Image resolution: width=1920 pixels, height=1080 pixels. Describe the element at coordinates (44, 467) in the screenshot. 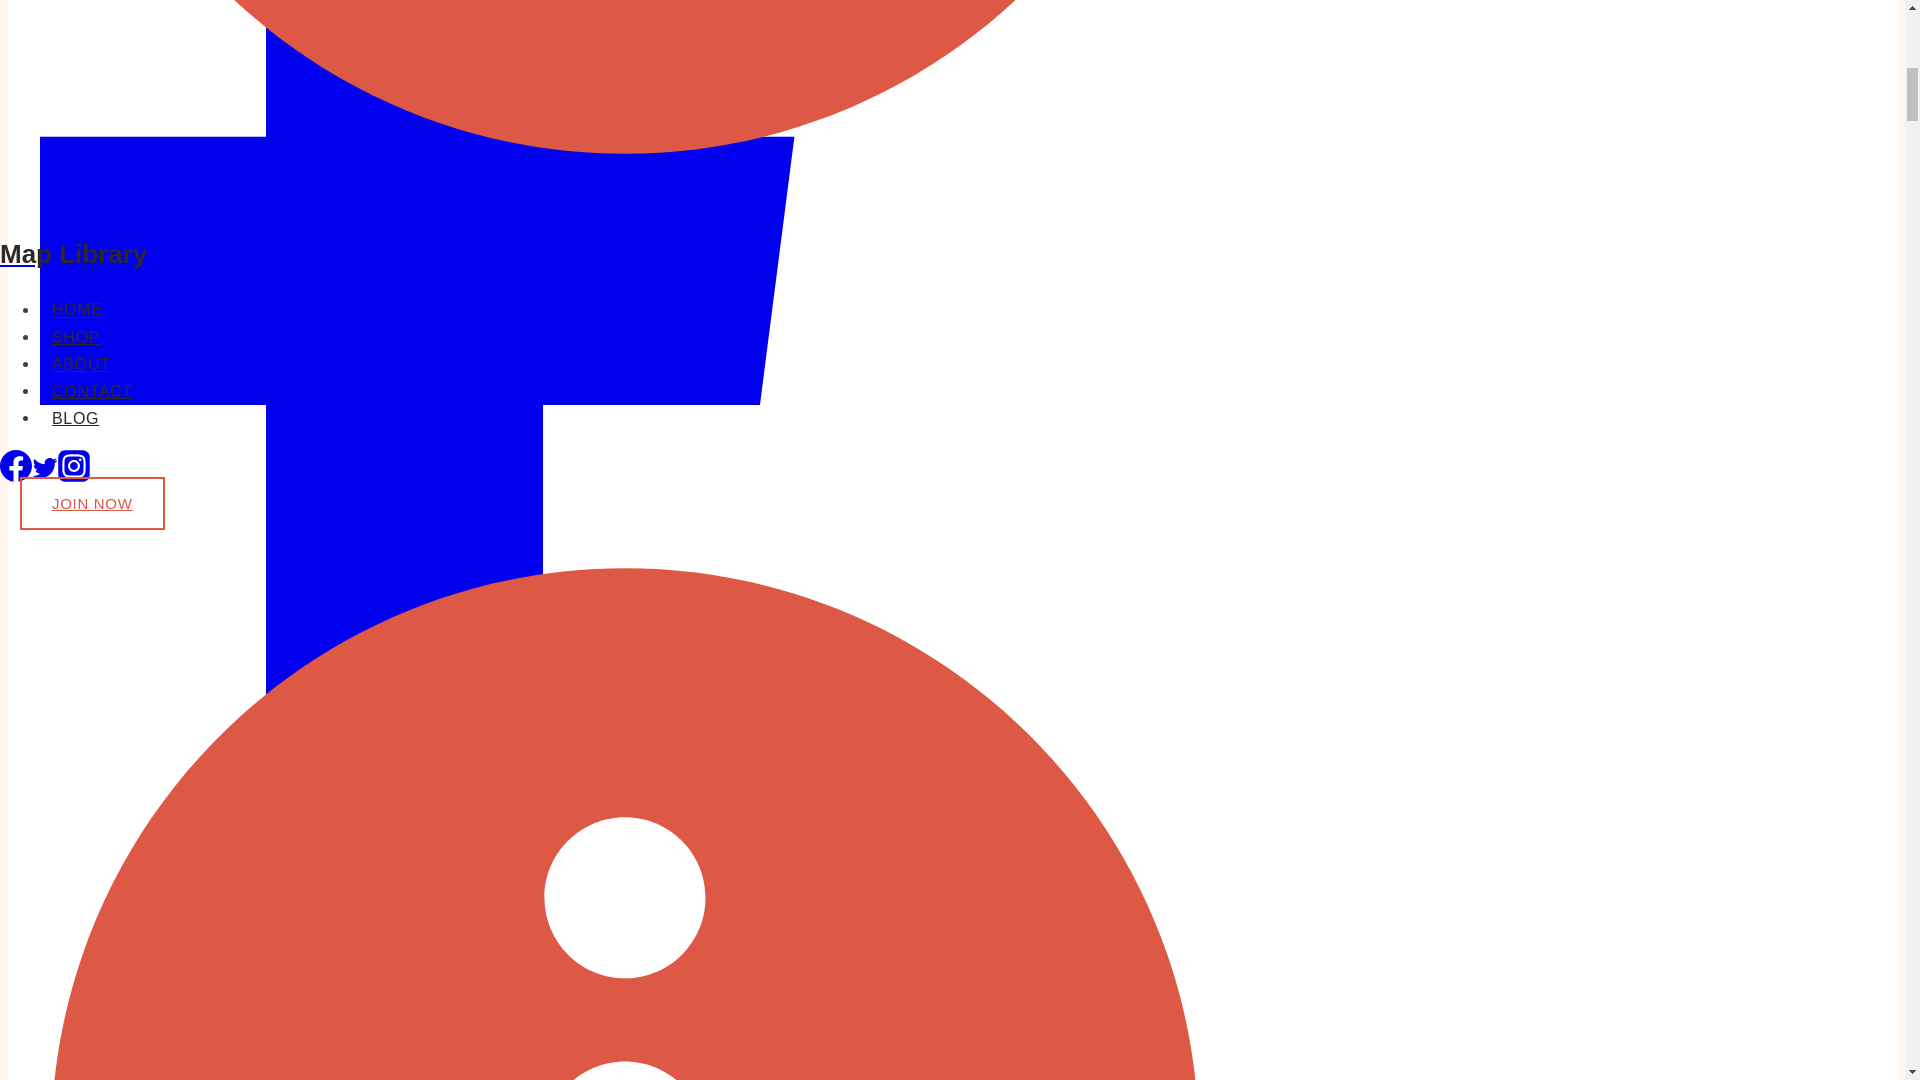

I see `Twitter` at that location.